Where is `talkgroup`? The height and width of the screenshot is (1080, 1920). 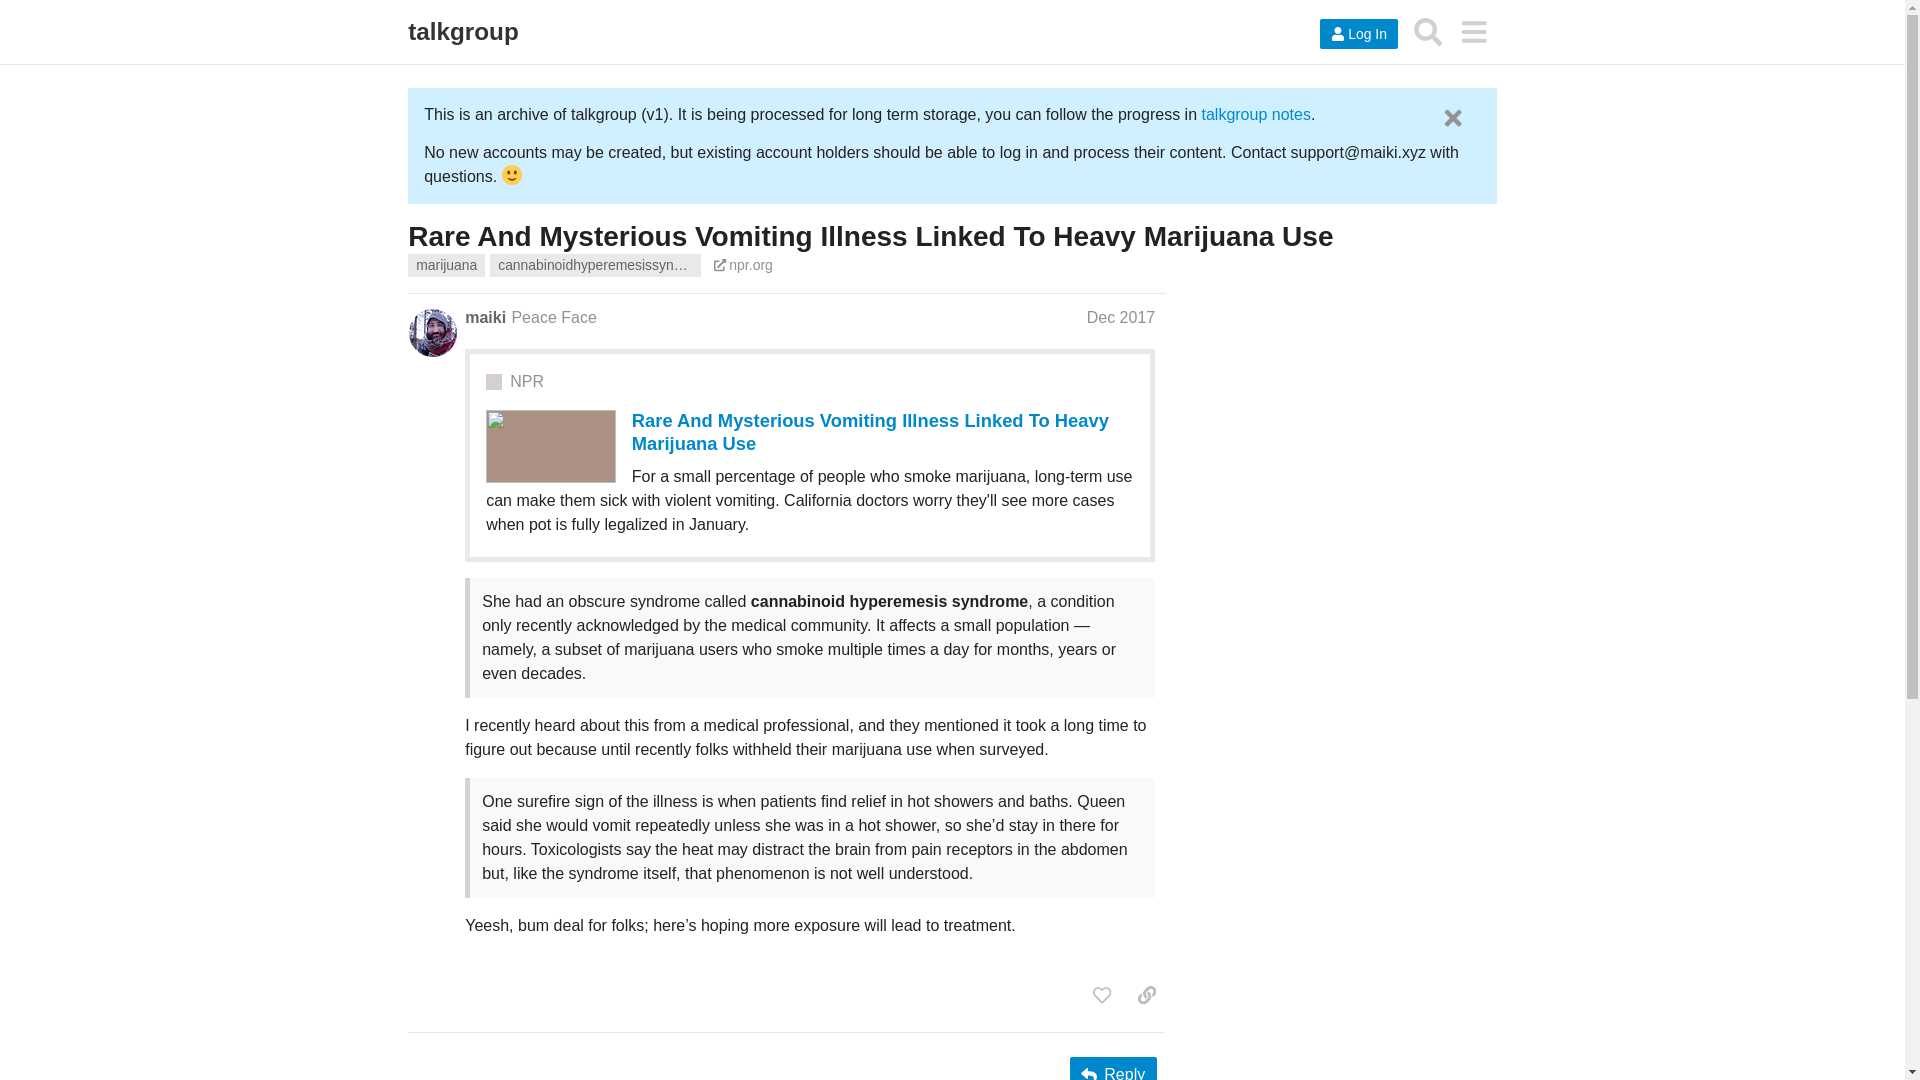 talkgroup is located at coordinates (462, 32).